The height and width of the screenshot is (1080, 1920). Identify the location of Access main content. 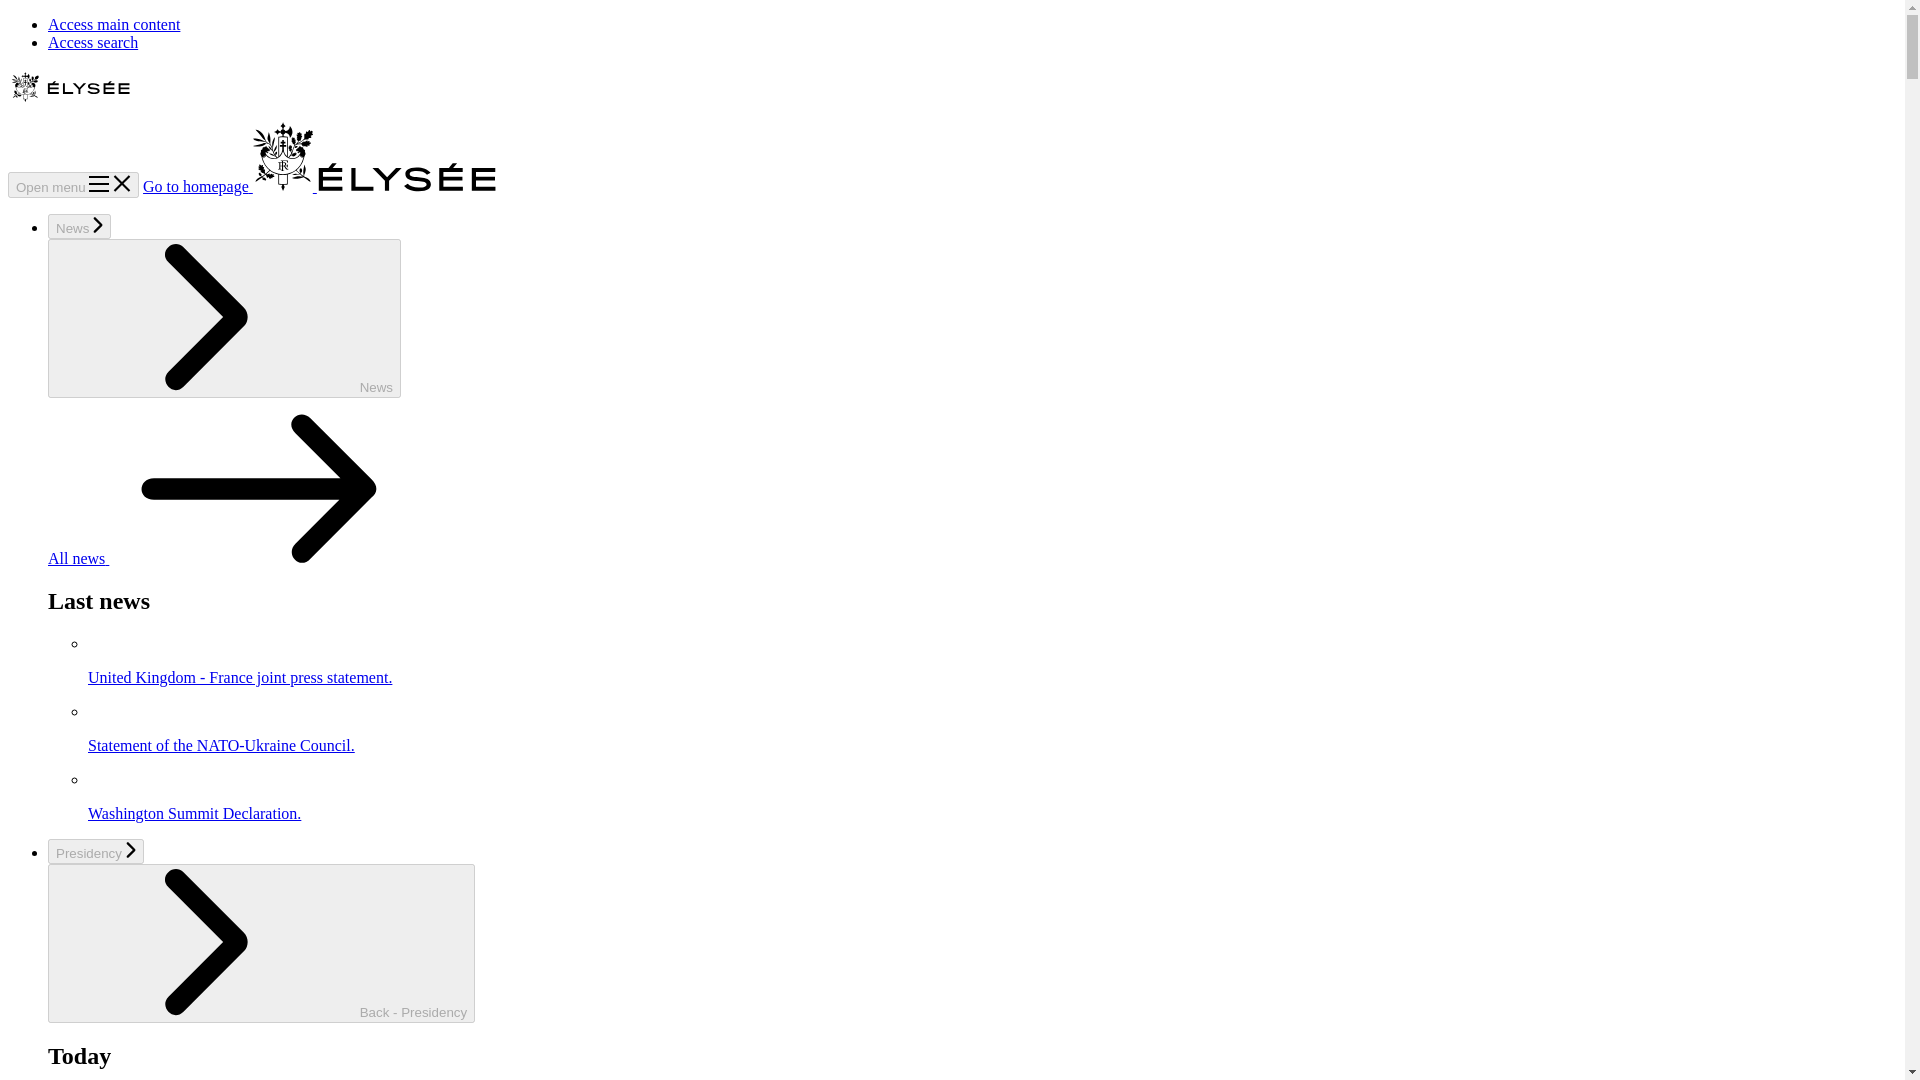
(114, 24).